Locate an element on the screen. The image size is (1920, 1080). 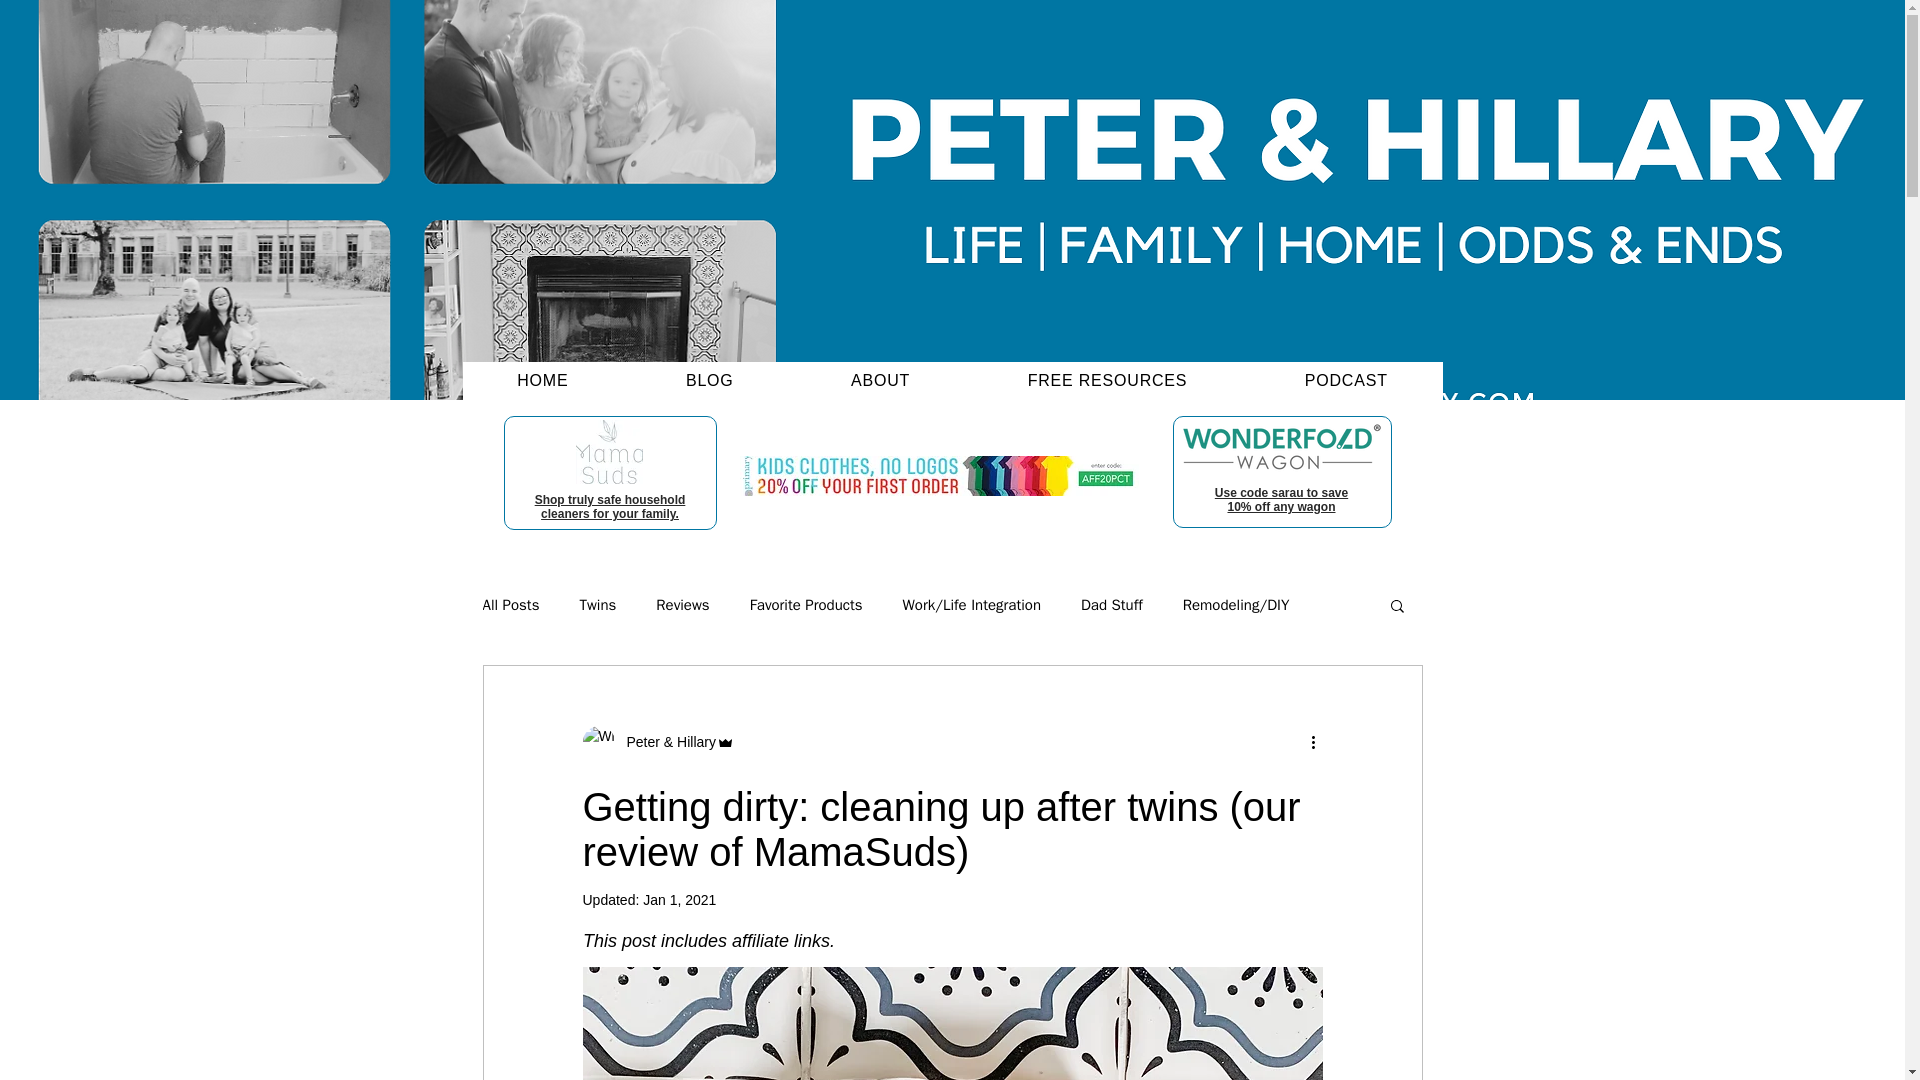
ABOUT is located at coordinates (880, 380).